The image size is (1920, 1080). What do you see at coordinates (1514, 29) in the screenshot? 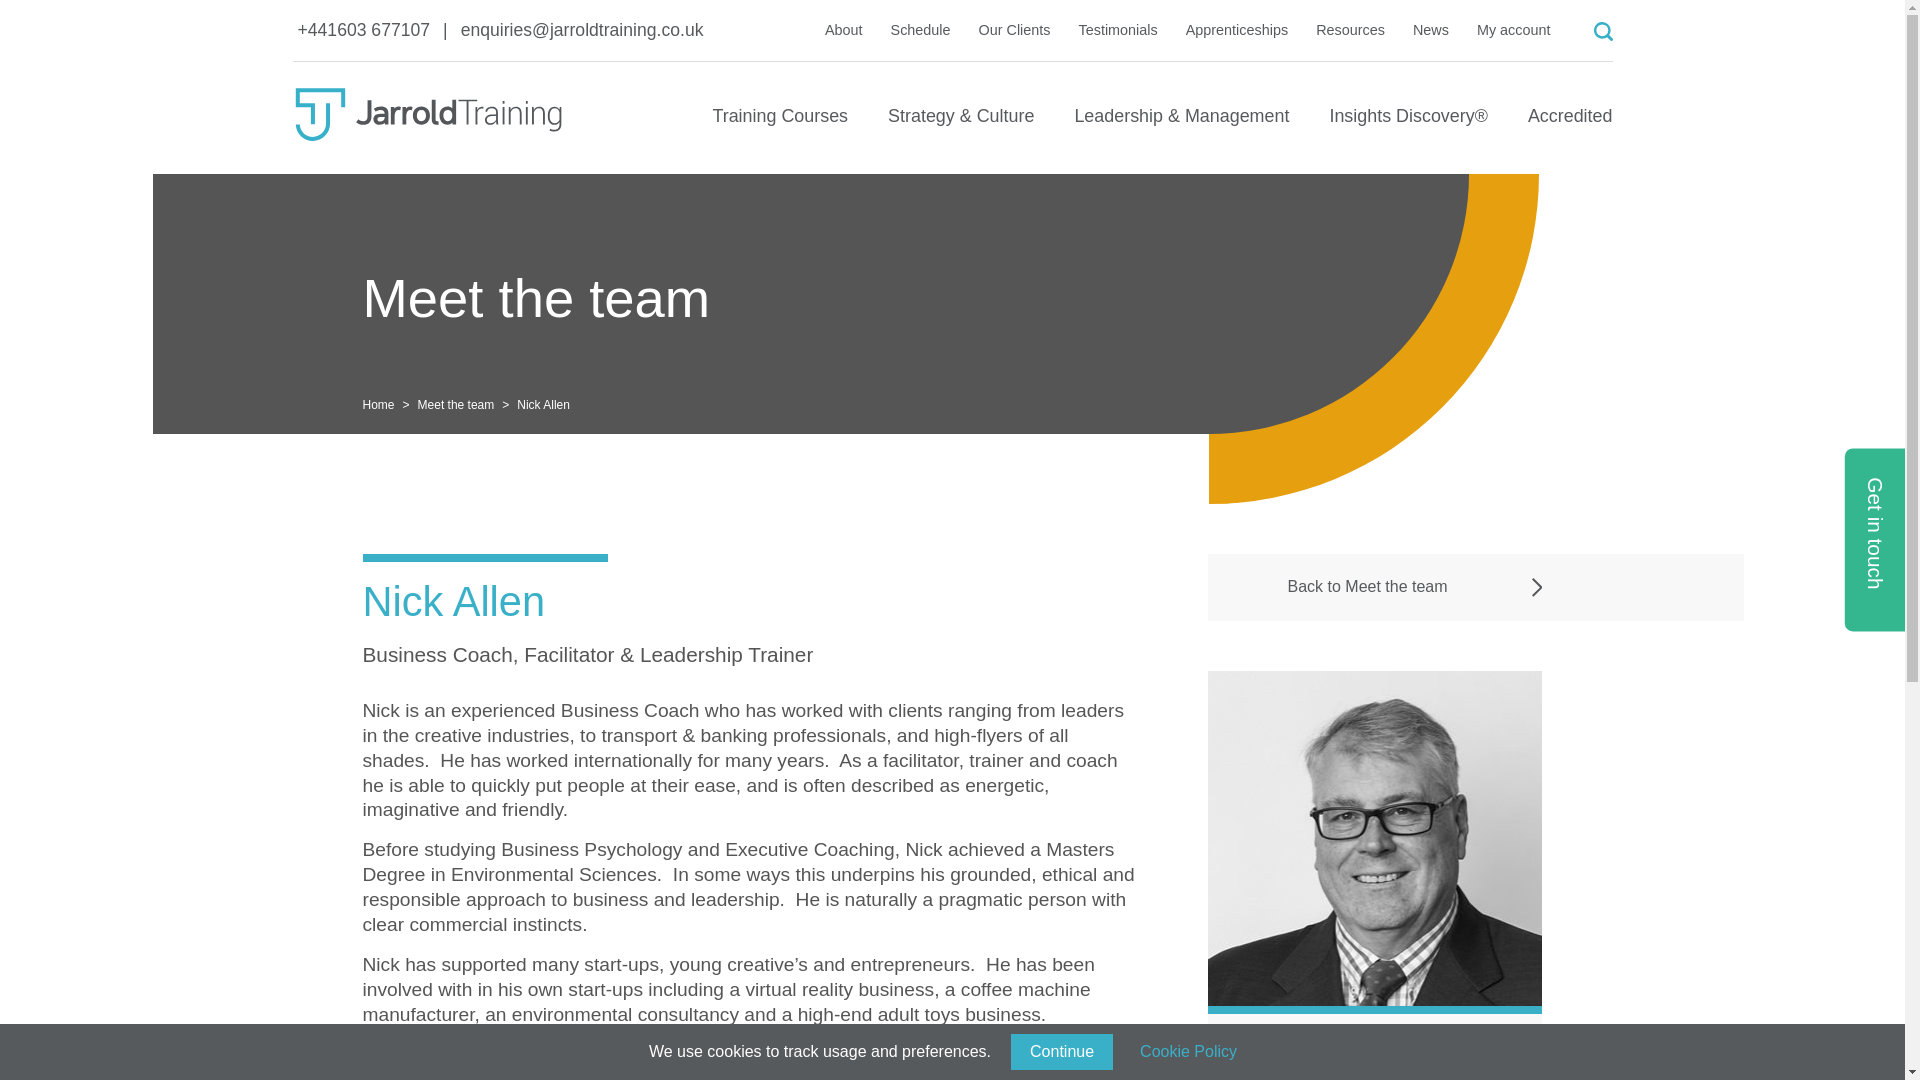
I see `My account` at bounding box center [1514, 29].